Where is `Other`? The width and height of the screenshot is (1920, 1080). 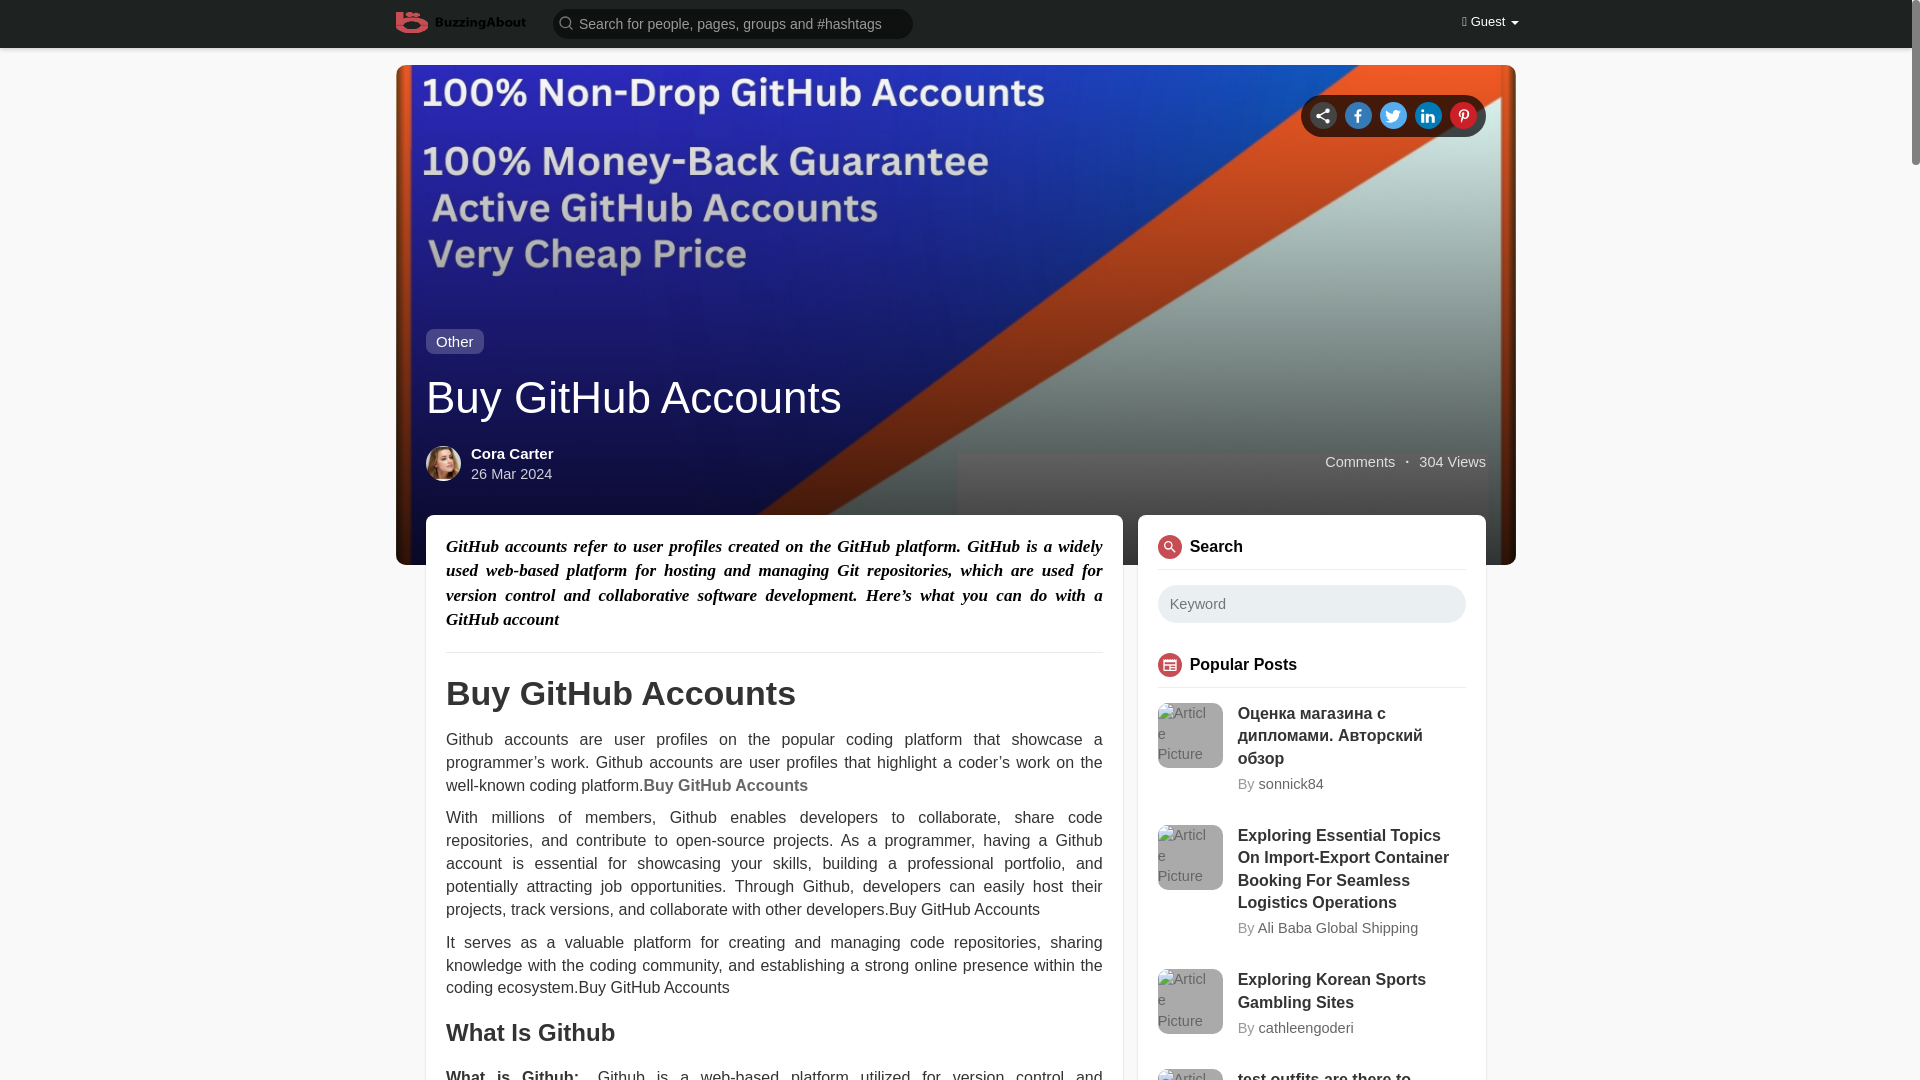 Other is located at coordinates (454, 342).